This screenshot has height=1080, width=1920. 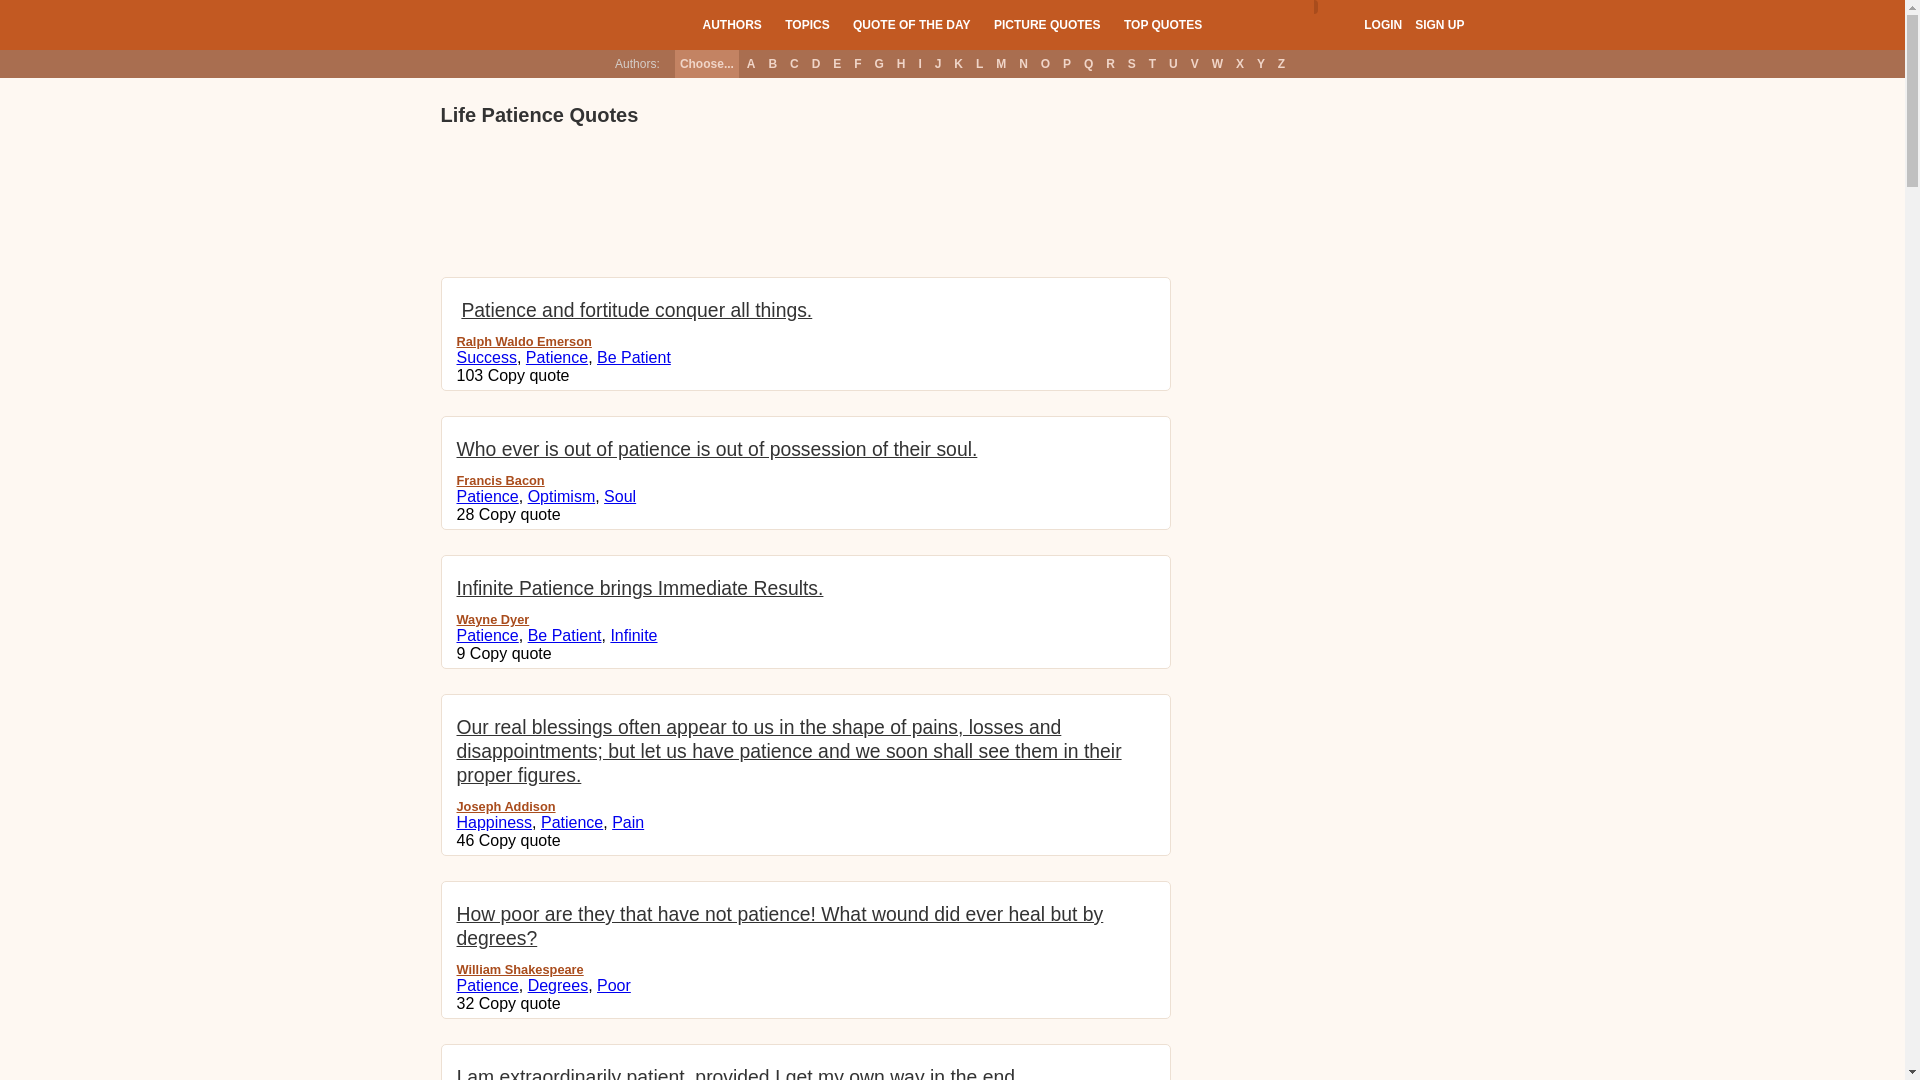 What do you see at coordinates (519, 840) in the screenshot?
I see `Quote is copied` at bounding box center [519, 840].